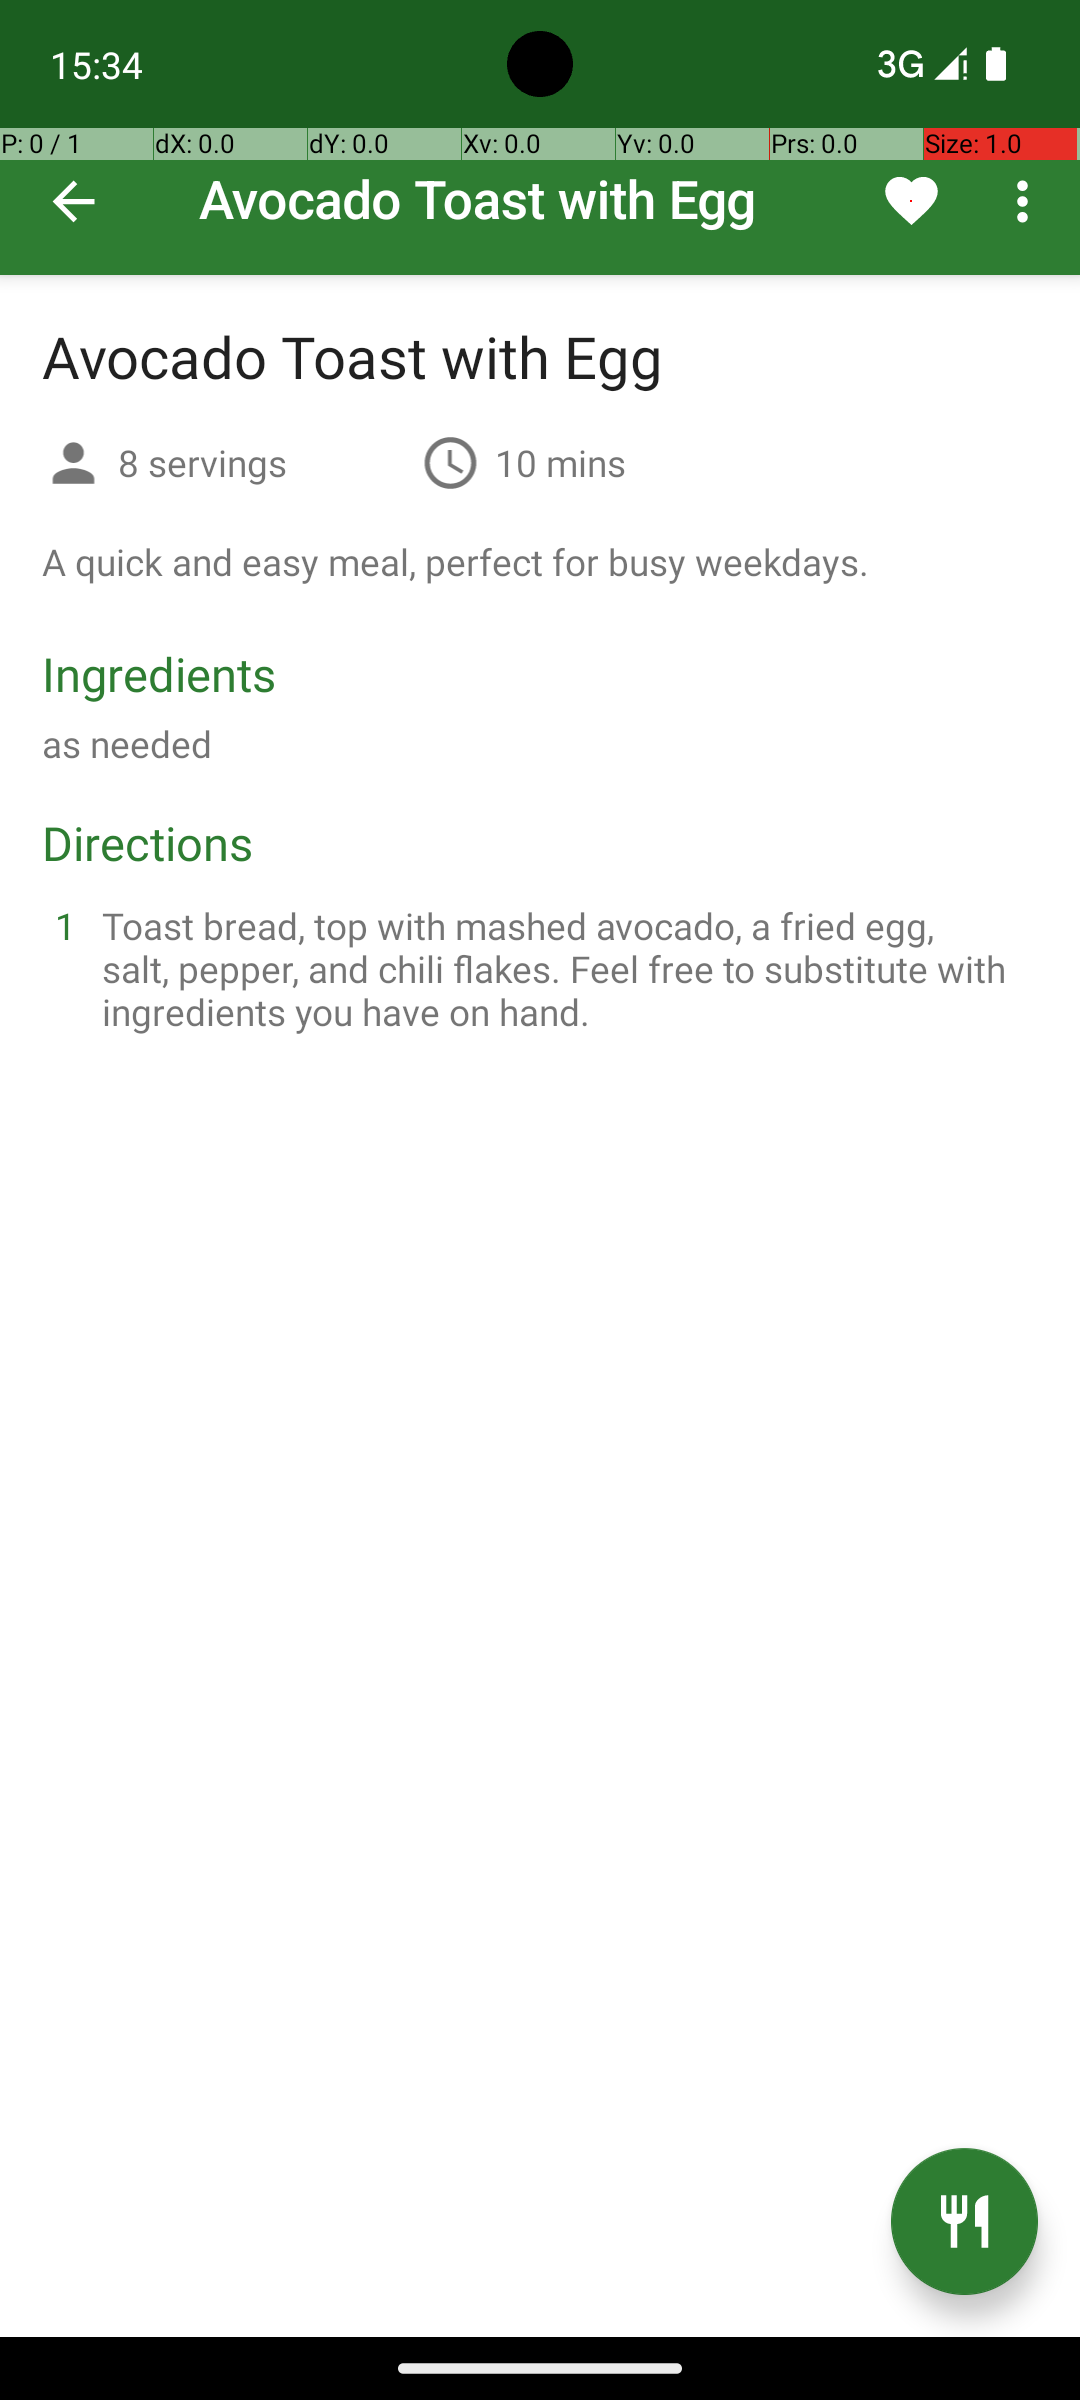 The image size is (1080, 2400). Describe the element at coordinates (127, 744) in the screenshot. I see `as needed` at that location.